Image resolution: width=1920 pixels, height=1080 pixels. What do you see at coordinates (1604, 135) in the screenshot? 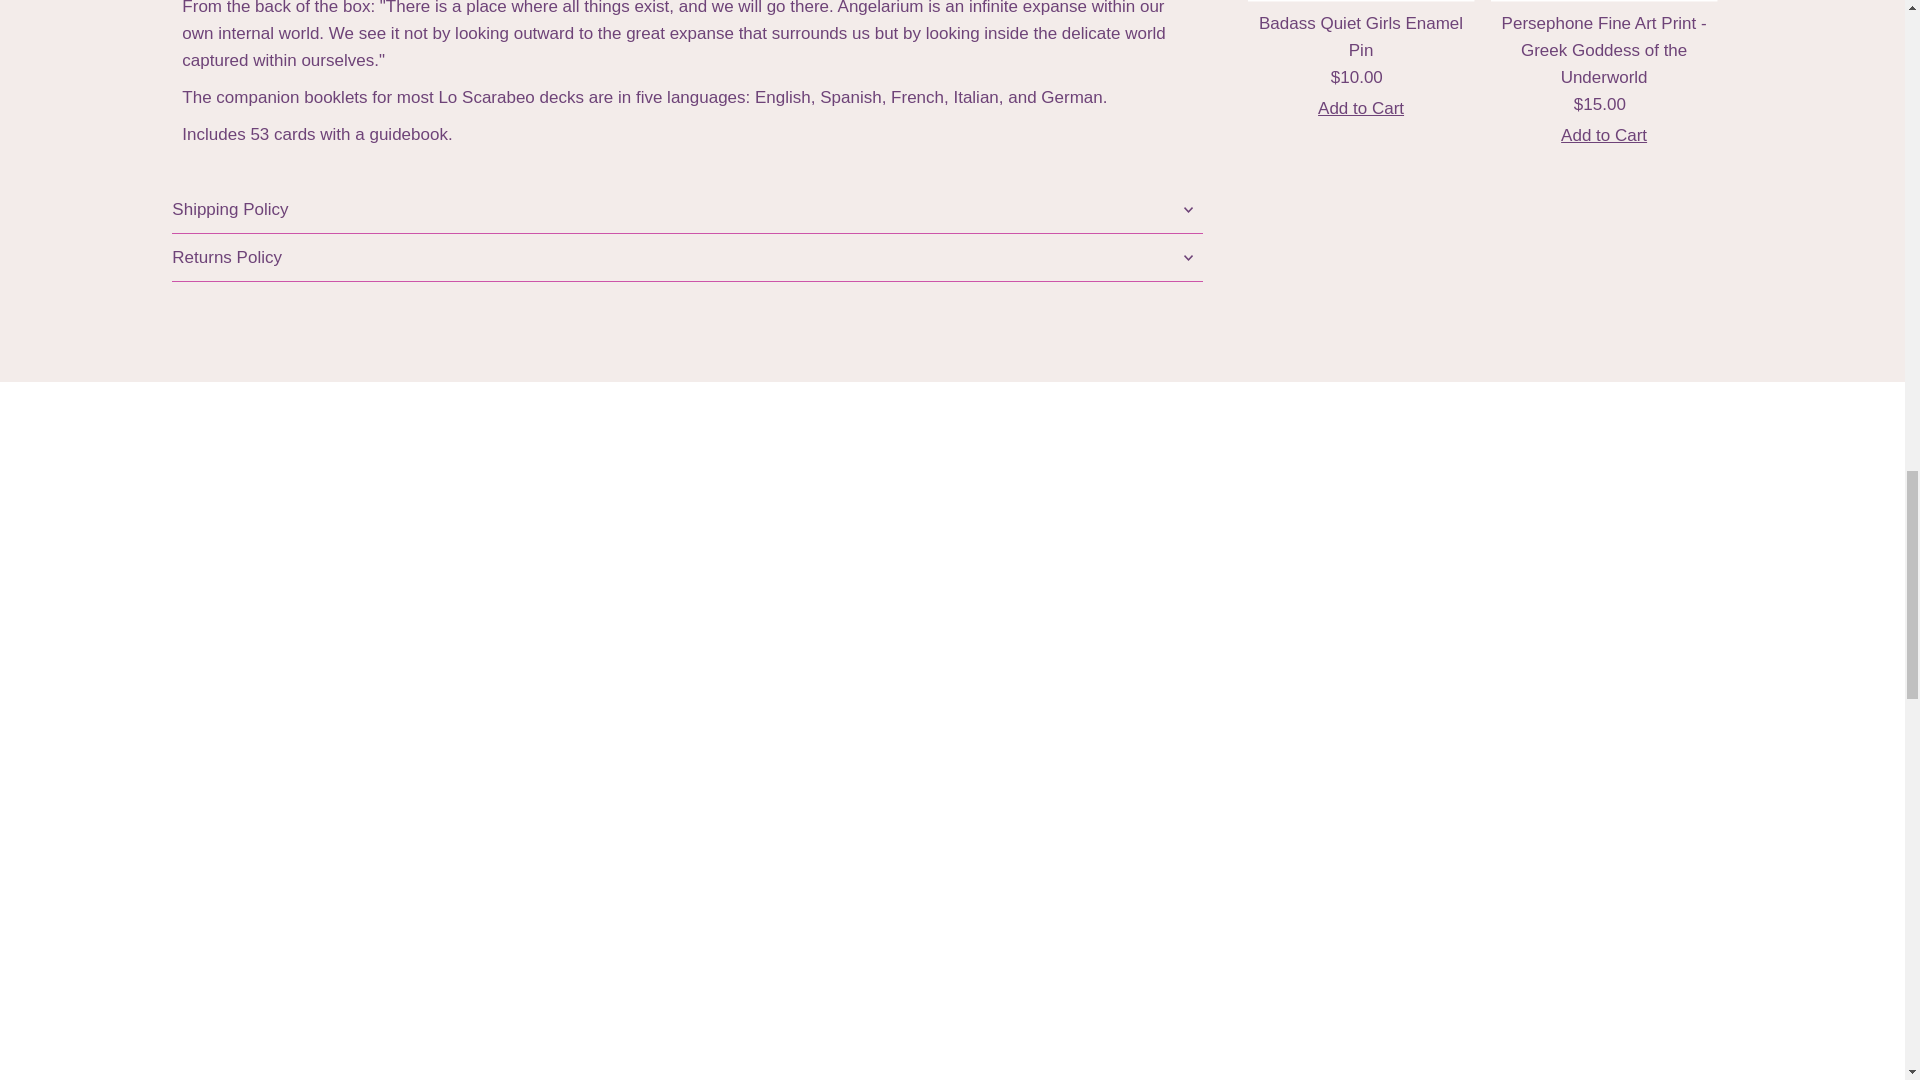
I see `Add to Cart` at bounding box center [1604, 135].